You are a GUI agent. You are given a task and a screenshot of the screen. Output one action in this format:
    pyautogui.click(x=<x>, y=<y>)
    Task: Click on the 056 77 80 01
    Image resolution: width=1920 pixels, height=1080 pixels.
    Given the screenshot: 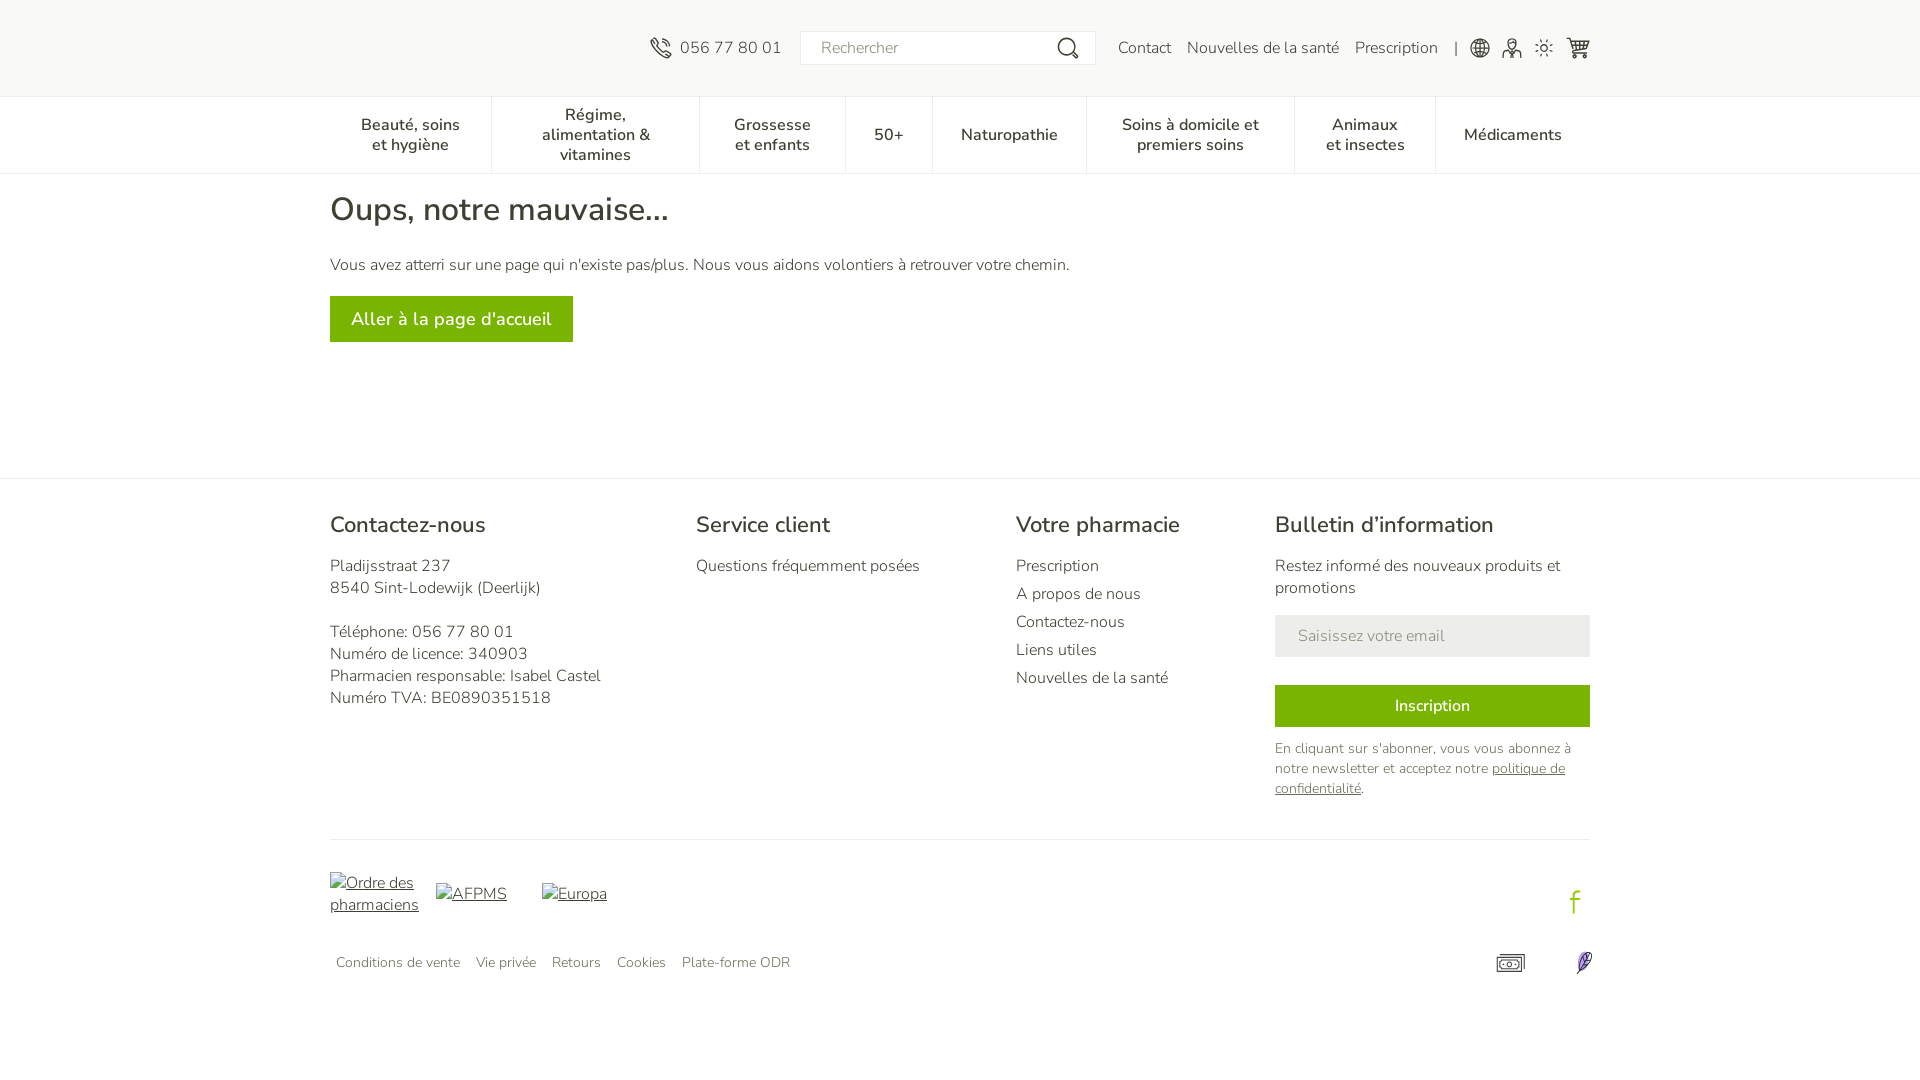 What is the action you would take?
    pyautogui.click(x=716, y=48)
    